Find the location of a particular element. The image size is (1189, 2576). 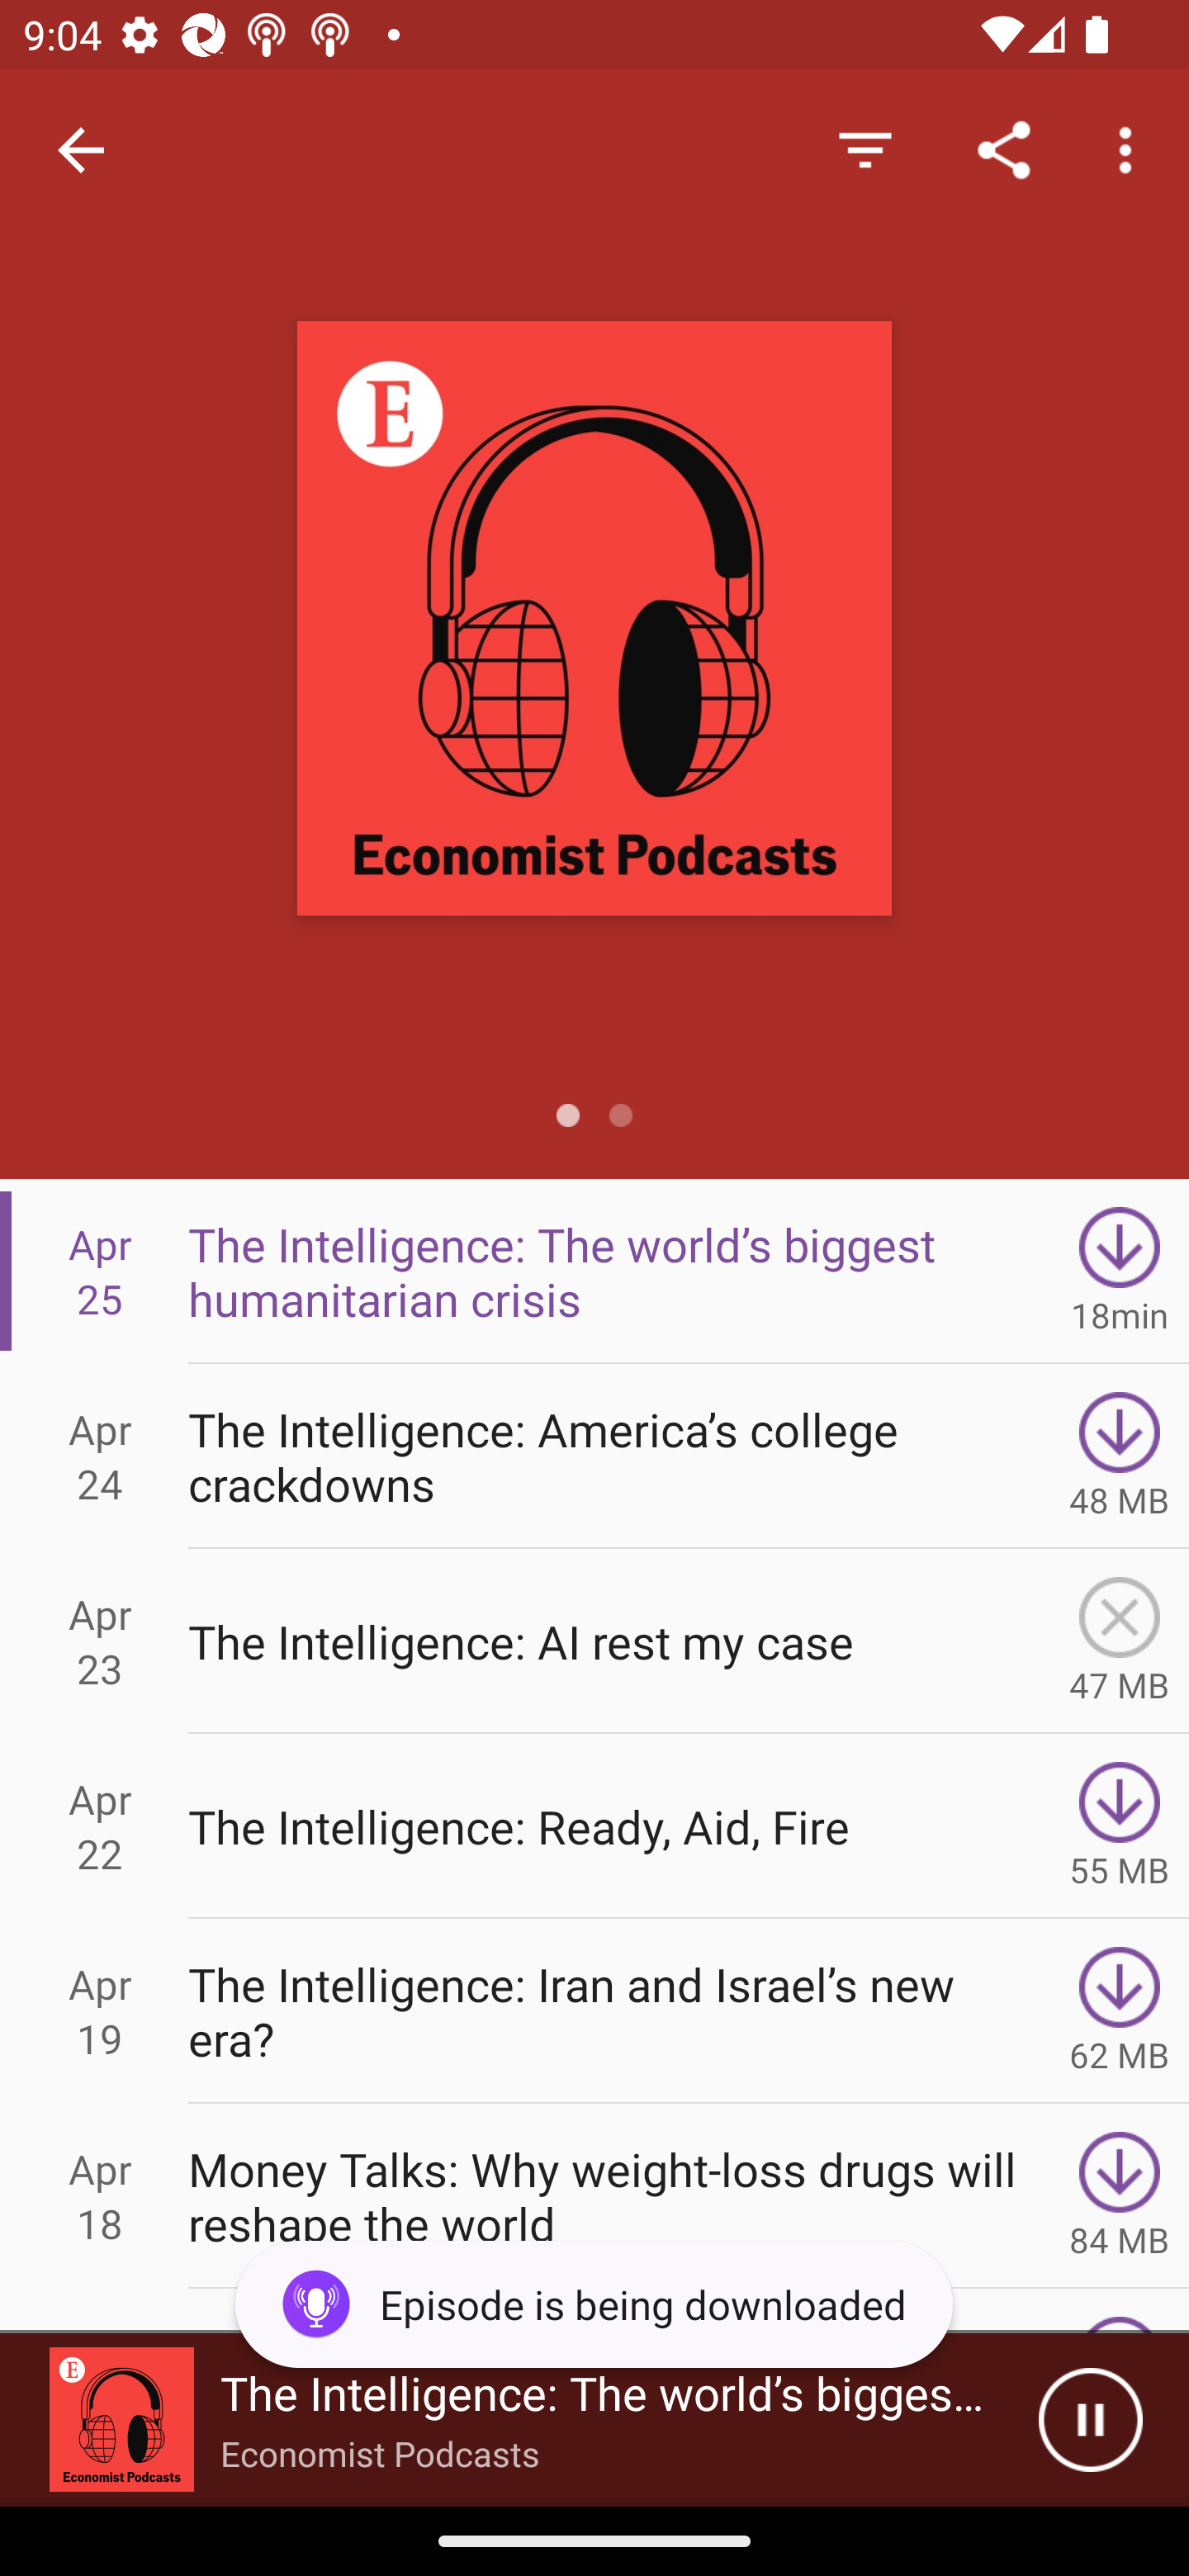

Download 84 MB is located at coordinates (1120, 2196).